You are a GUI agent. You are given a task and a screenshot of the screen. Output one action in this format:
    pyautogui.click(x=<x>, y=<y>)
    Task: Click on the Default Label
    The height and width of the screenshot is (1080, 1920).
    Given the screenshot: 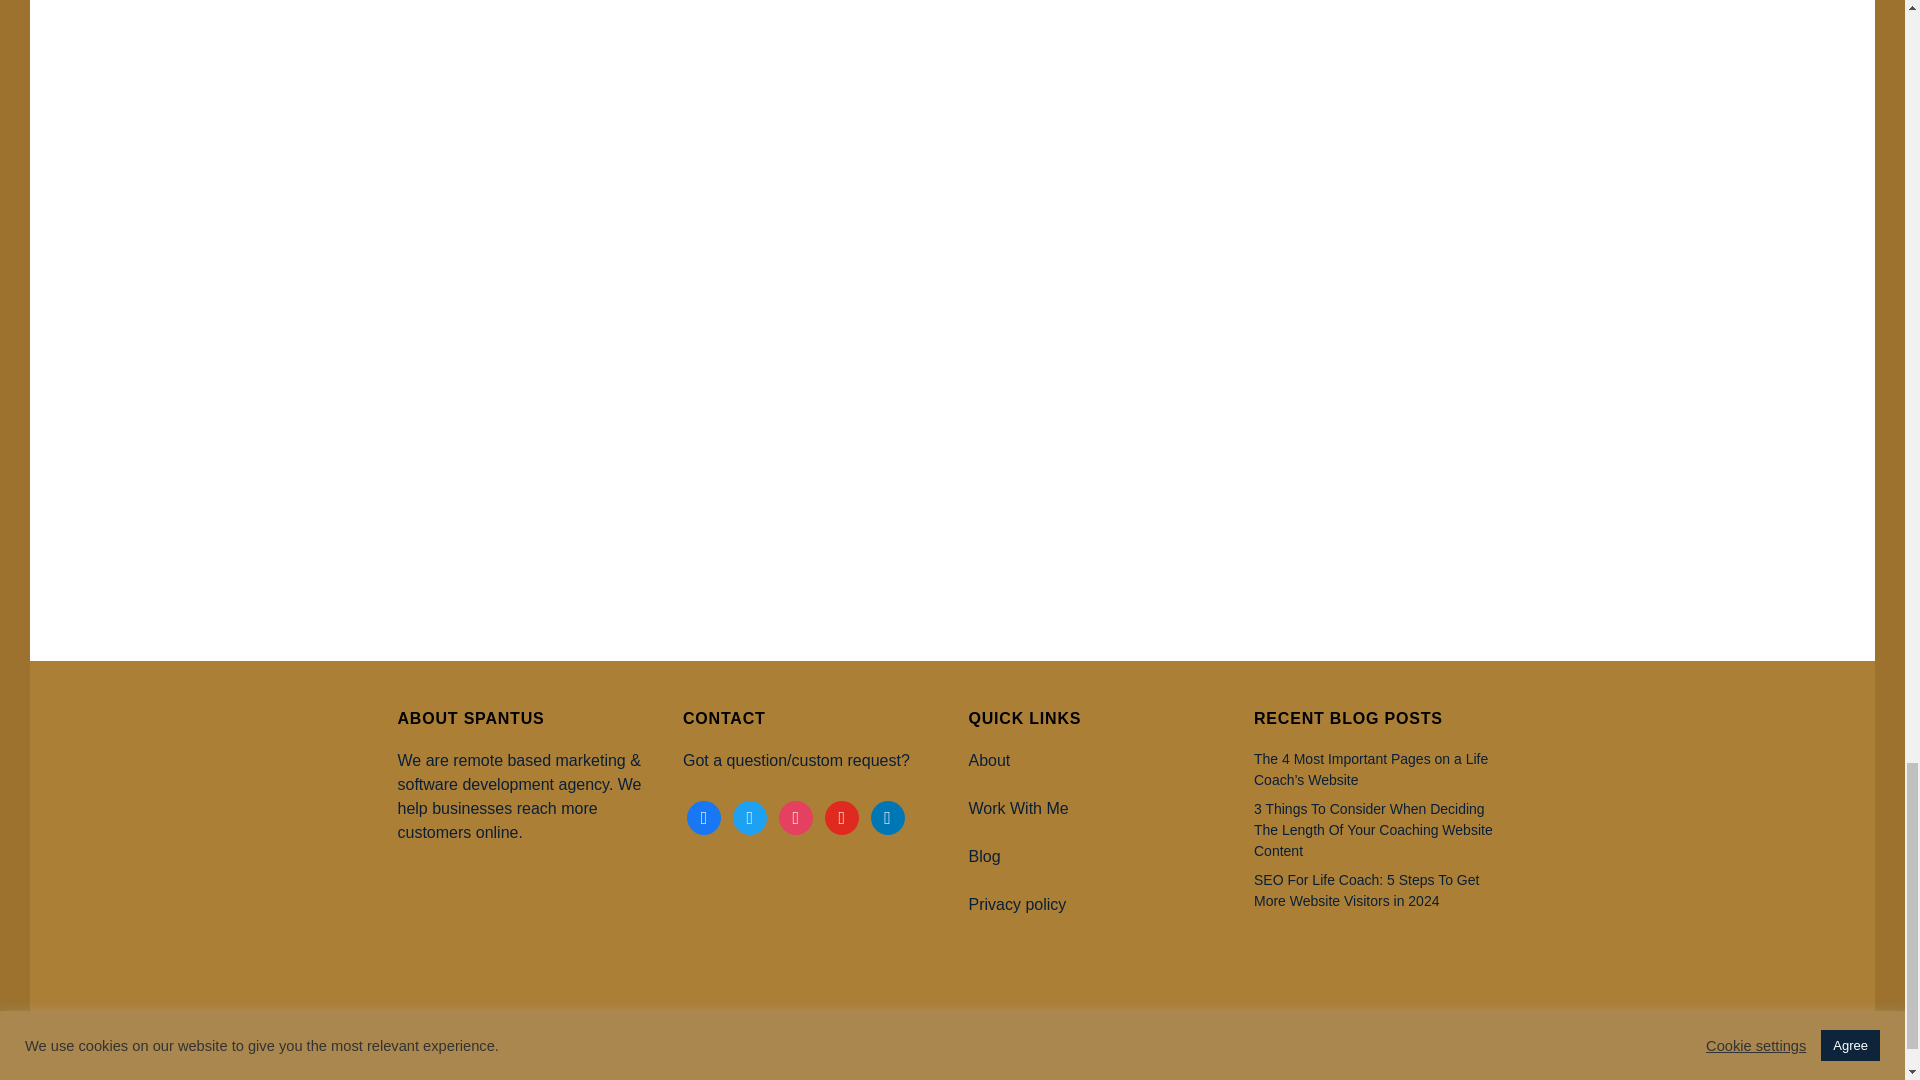 What is the action you would take?
    pyautogui.click(x=888, y=816)
    